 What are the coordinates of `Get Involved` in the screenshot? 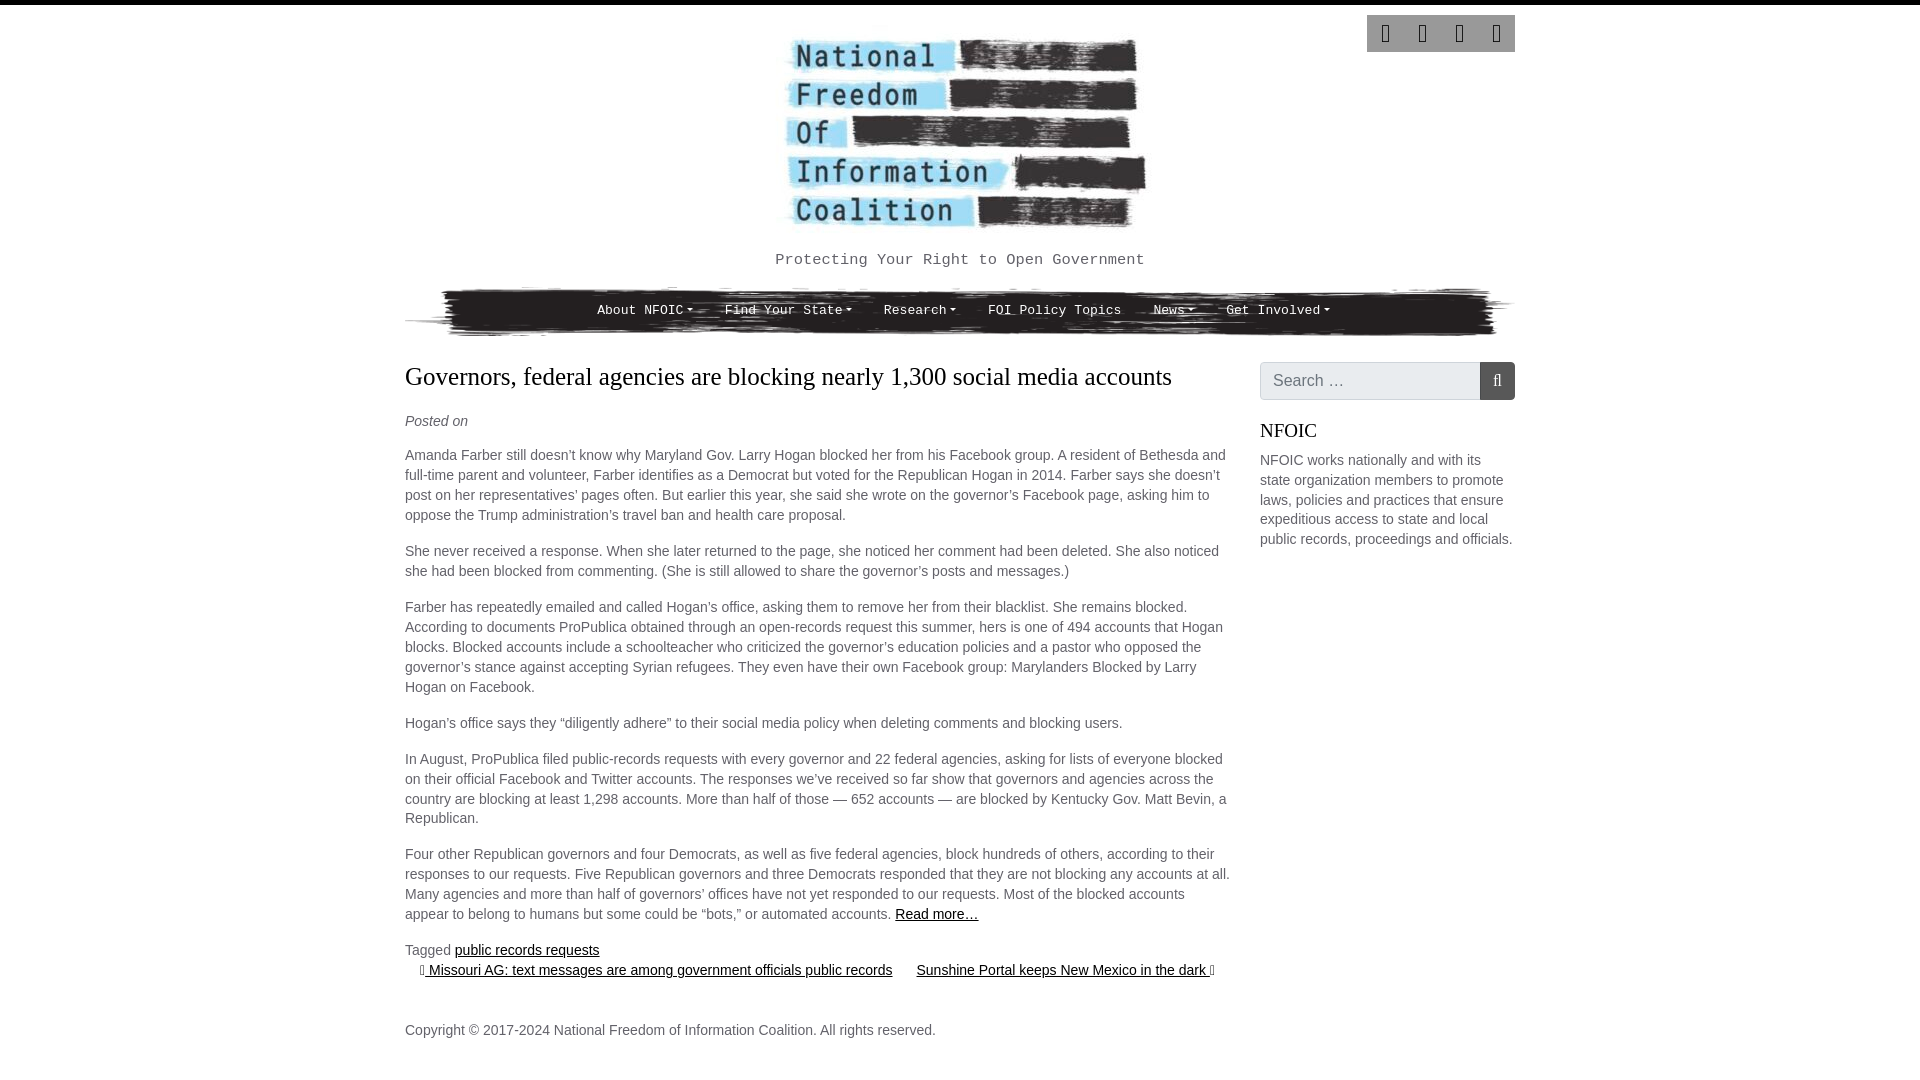 It's located at (1277, 311).